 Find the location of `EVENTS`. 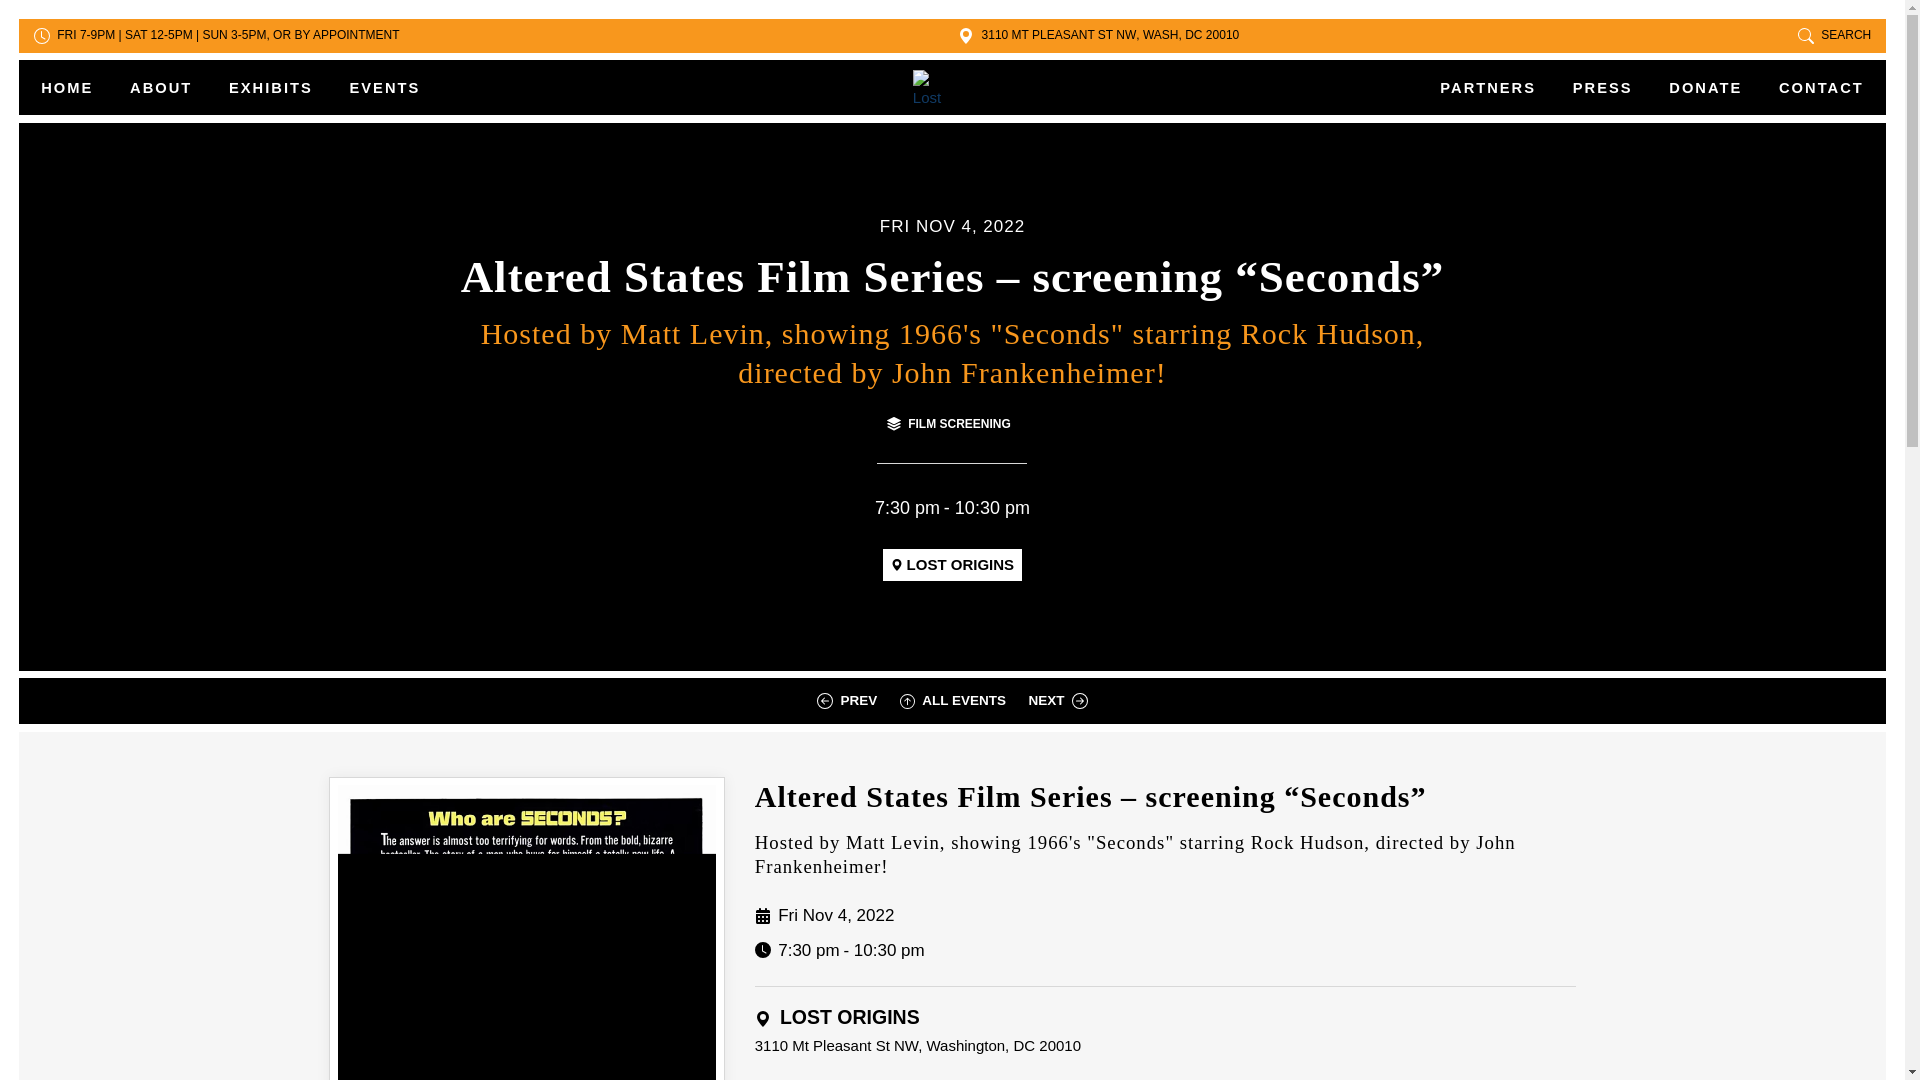

EVENTS is located at coordinates (375, 88).